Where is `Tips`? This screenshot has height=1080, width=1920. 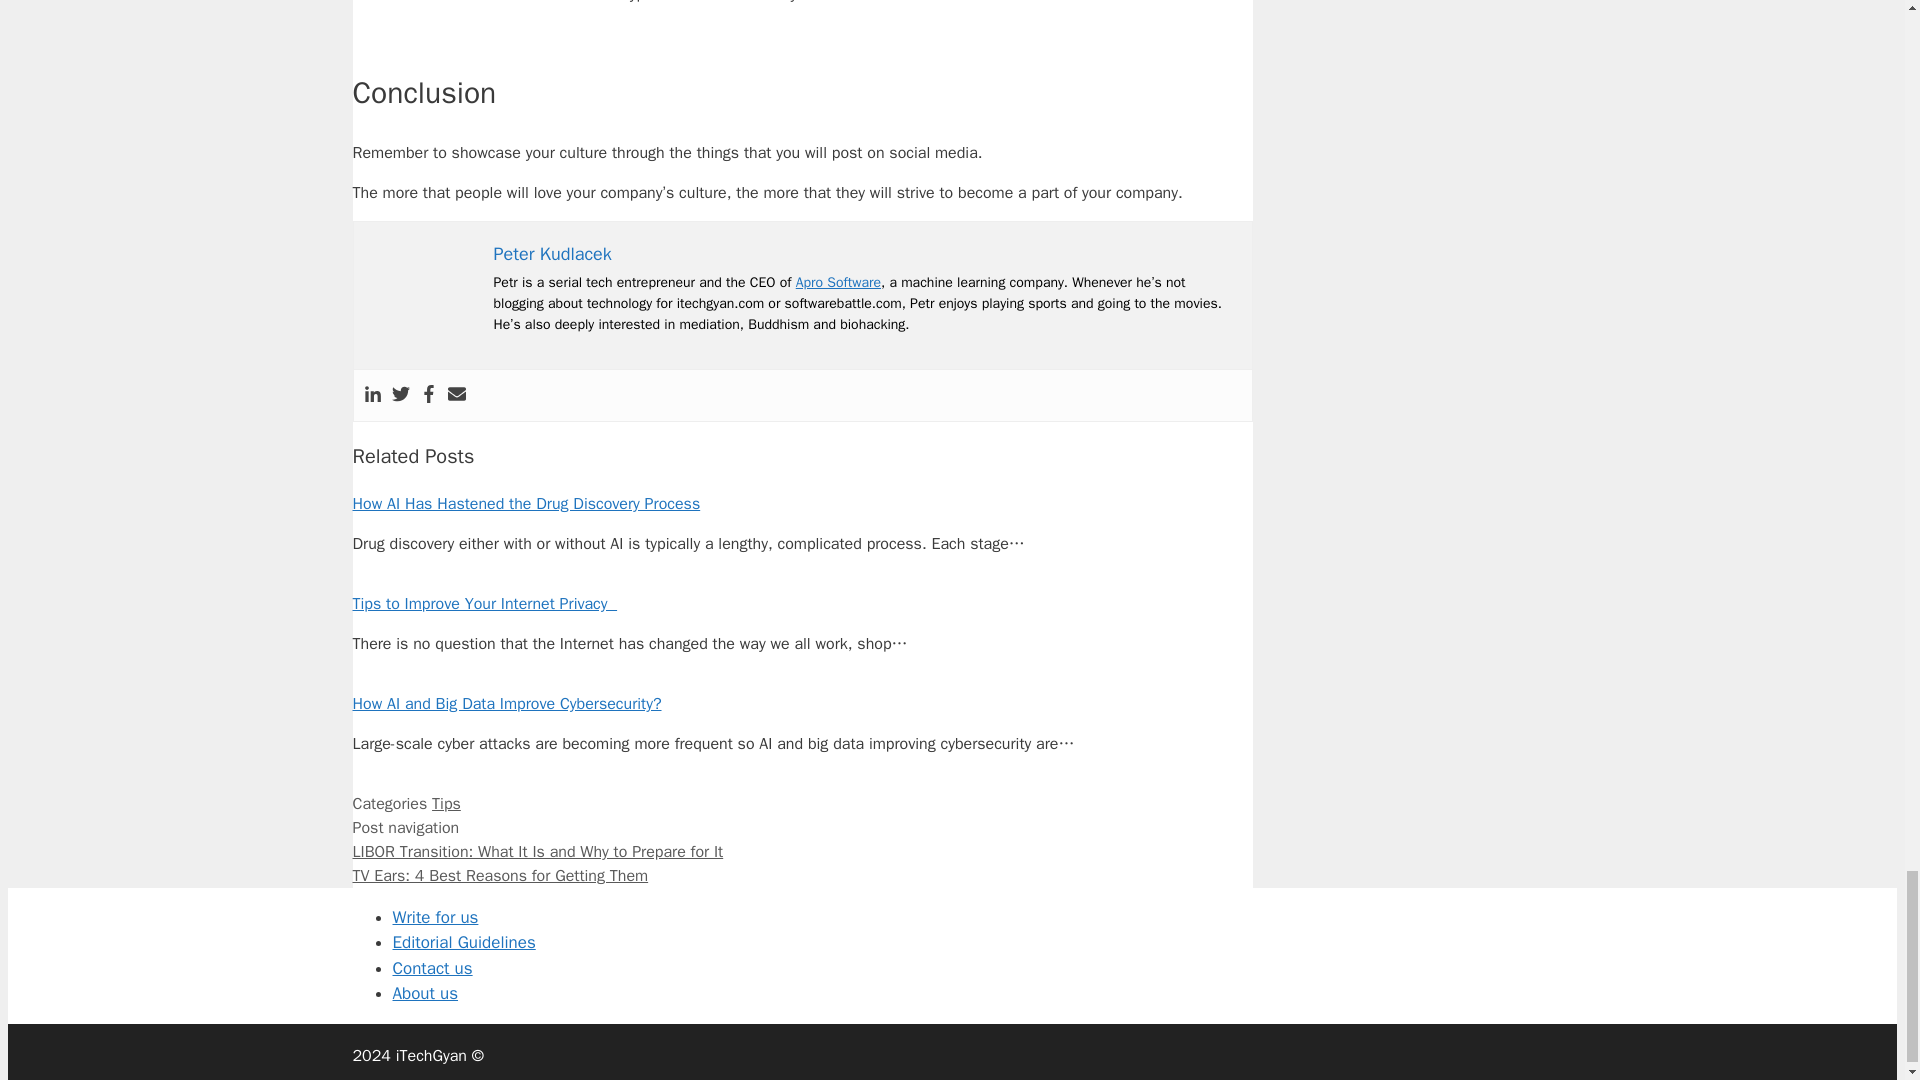
Tips is located at coordinates (446, 804).